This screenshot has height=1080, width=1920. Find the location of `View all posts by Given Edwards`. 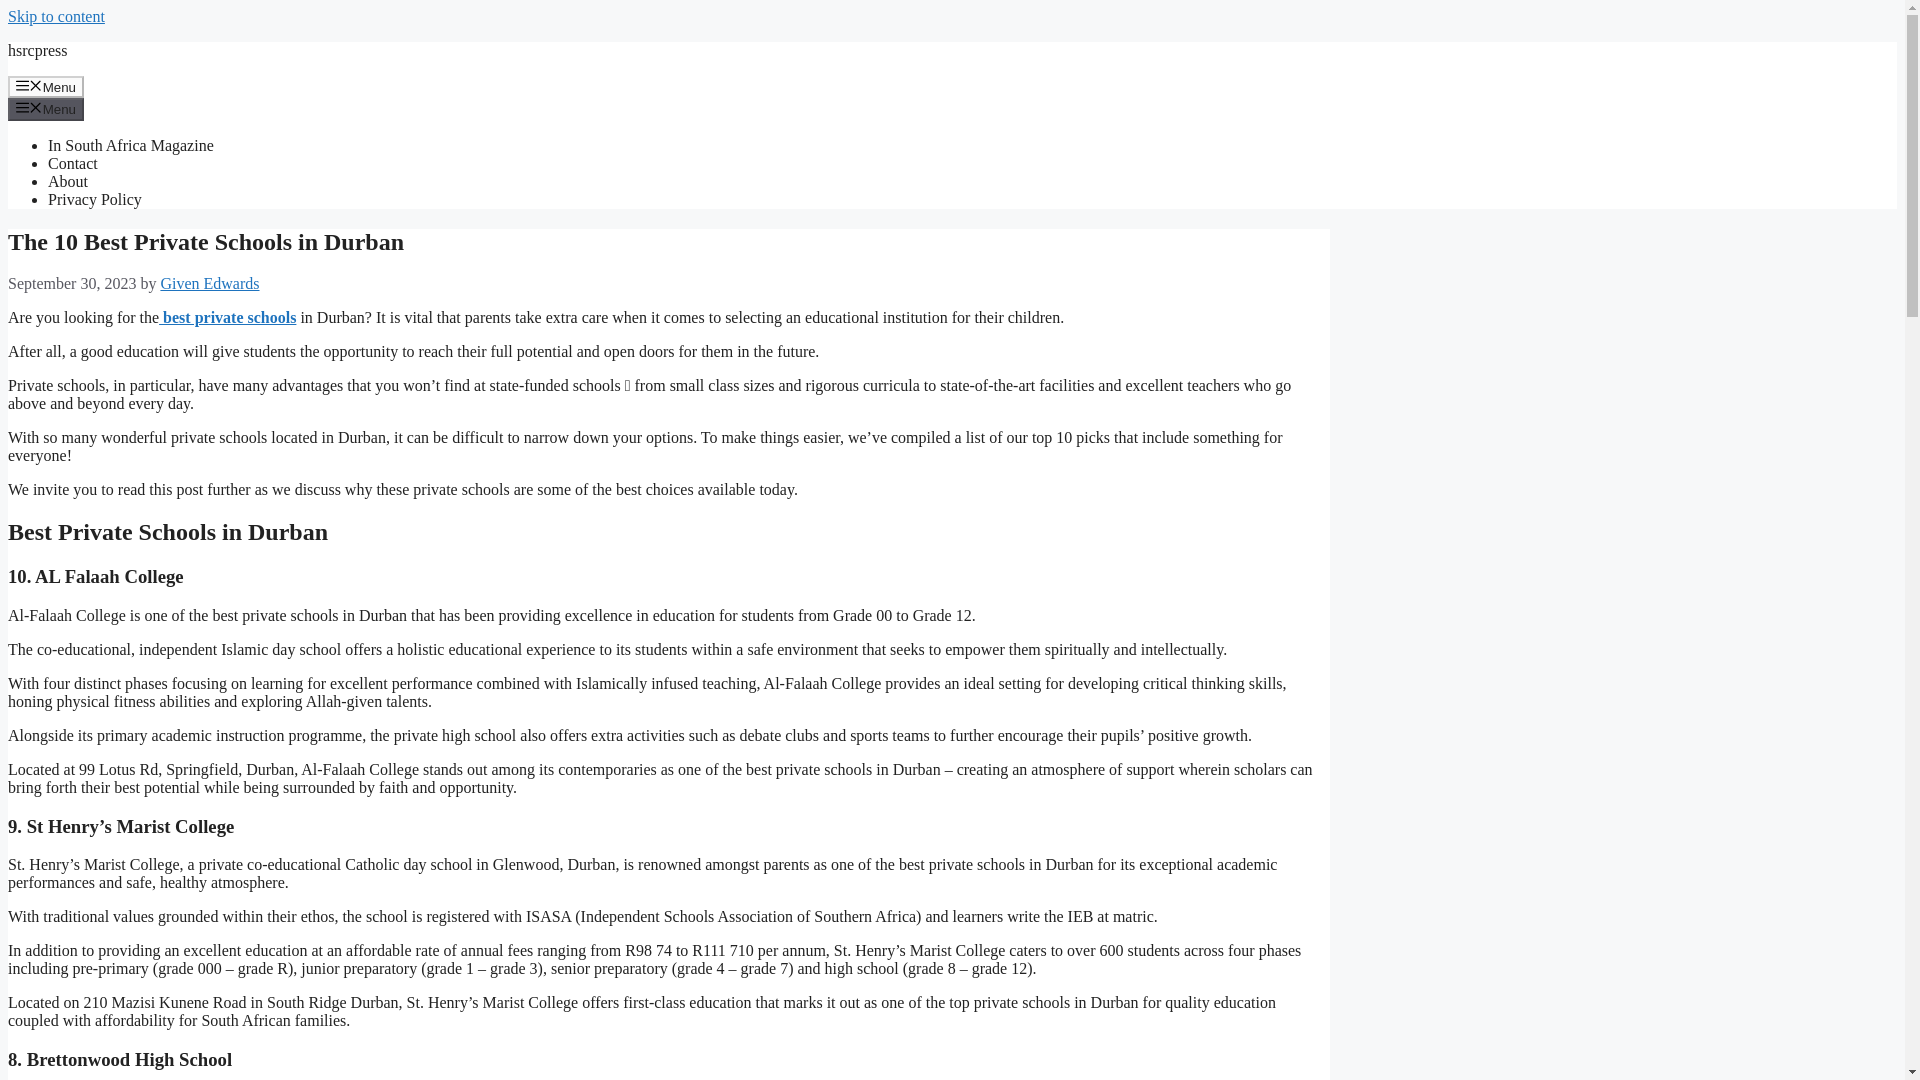

View all posts by Given Edwards is located at coordinates (209, 283).